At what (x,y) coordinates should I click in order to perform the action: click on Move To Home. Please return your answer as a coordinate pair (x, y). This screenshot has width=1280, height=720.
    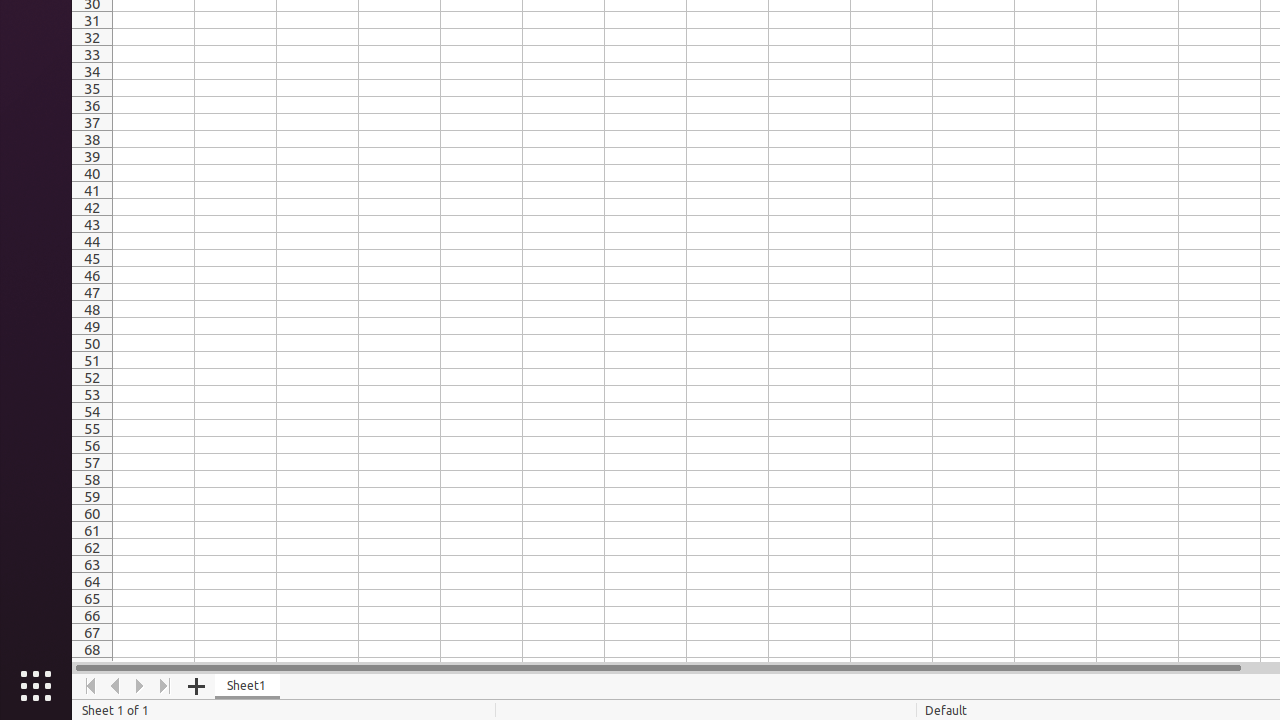
    Looking at the image, I should click on (90, 686).